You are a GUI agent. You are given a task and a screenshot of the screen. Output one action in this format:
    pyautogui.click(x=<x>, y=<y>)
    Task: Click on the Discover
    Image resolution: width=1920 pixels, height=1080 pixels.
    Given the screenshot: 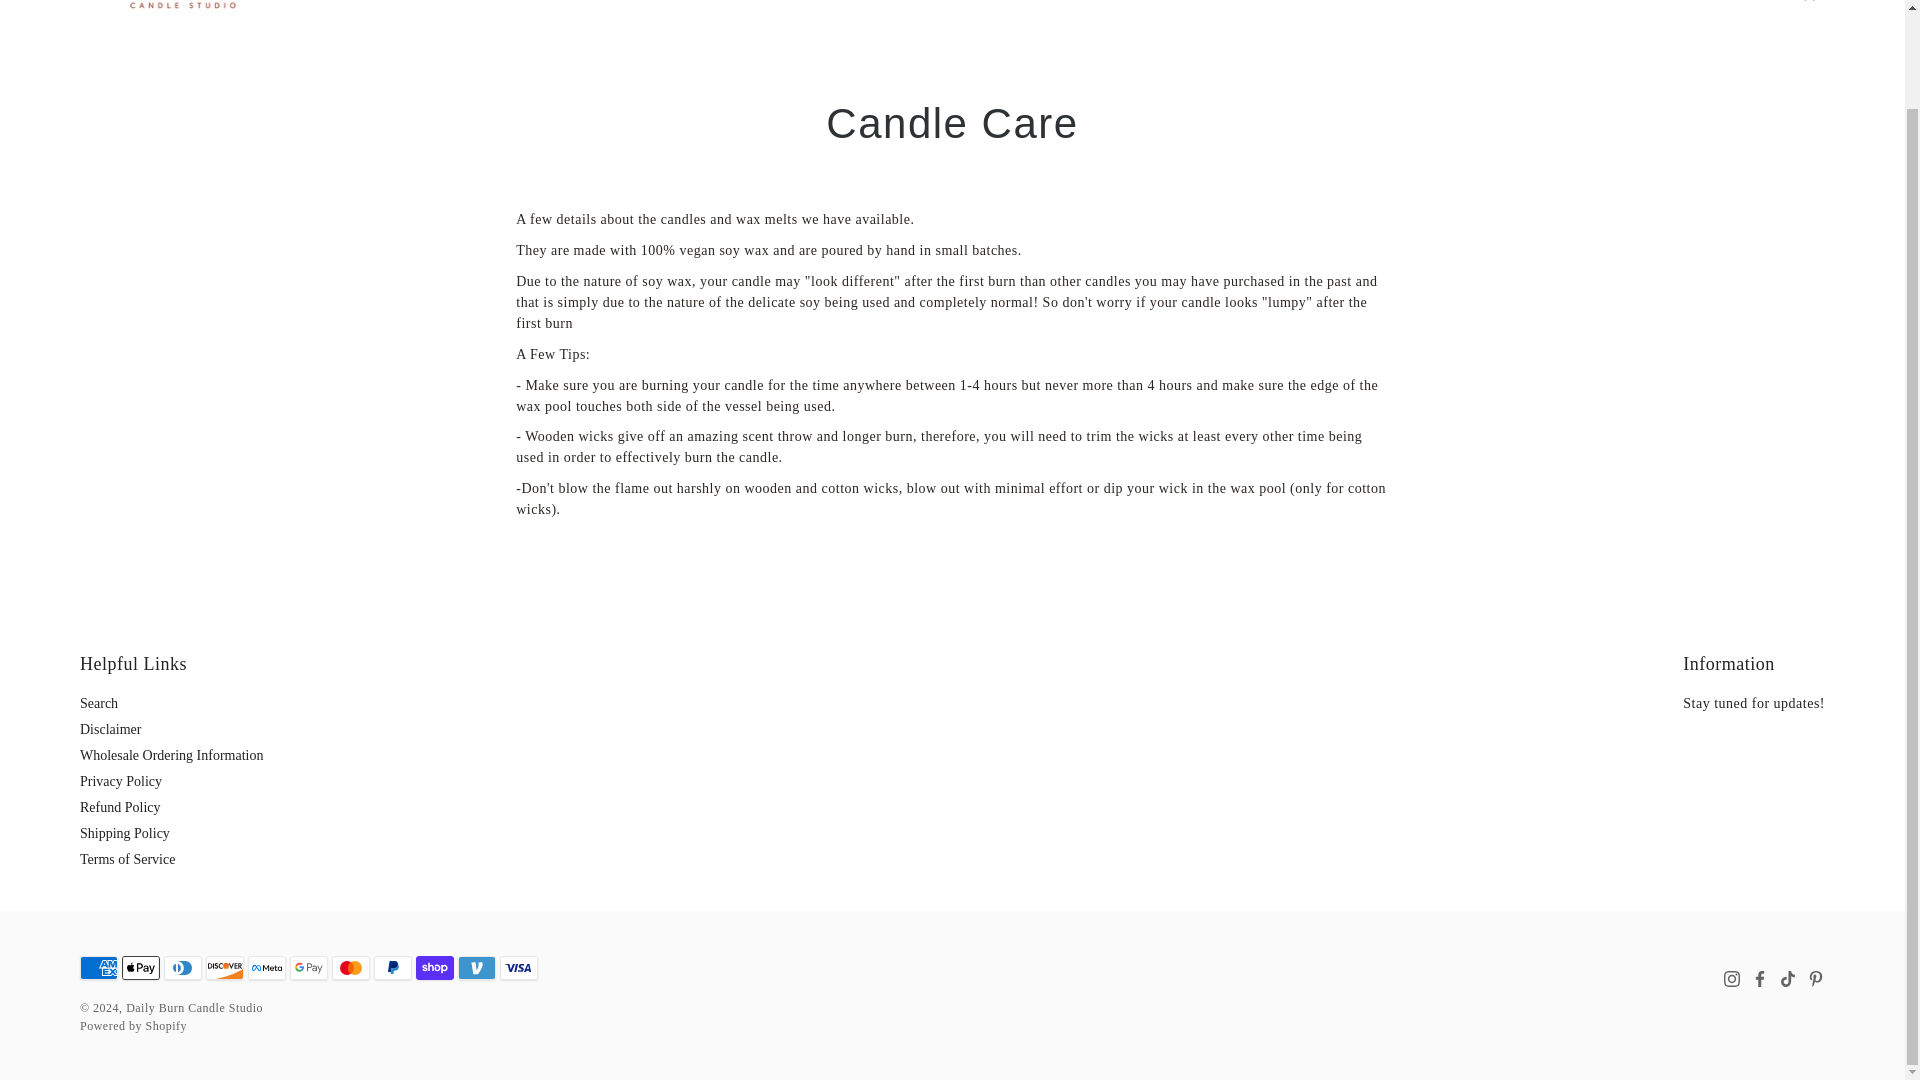 What is the action you would take?
    pyautogui.click(x=224, y=967)
    